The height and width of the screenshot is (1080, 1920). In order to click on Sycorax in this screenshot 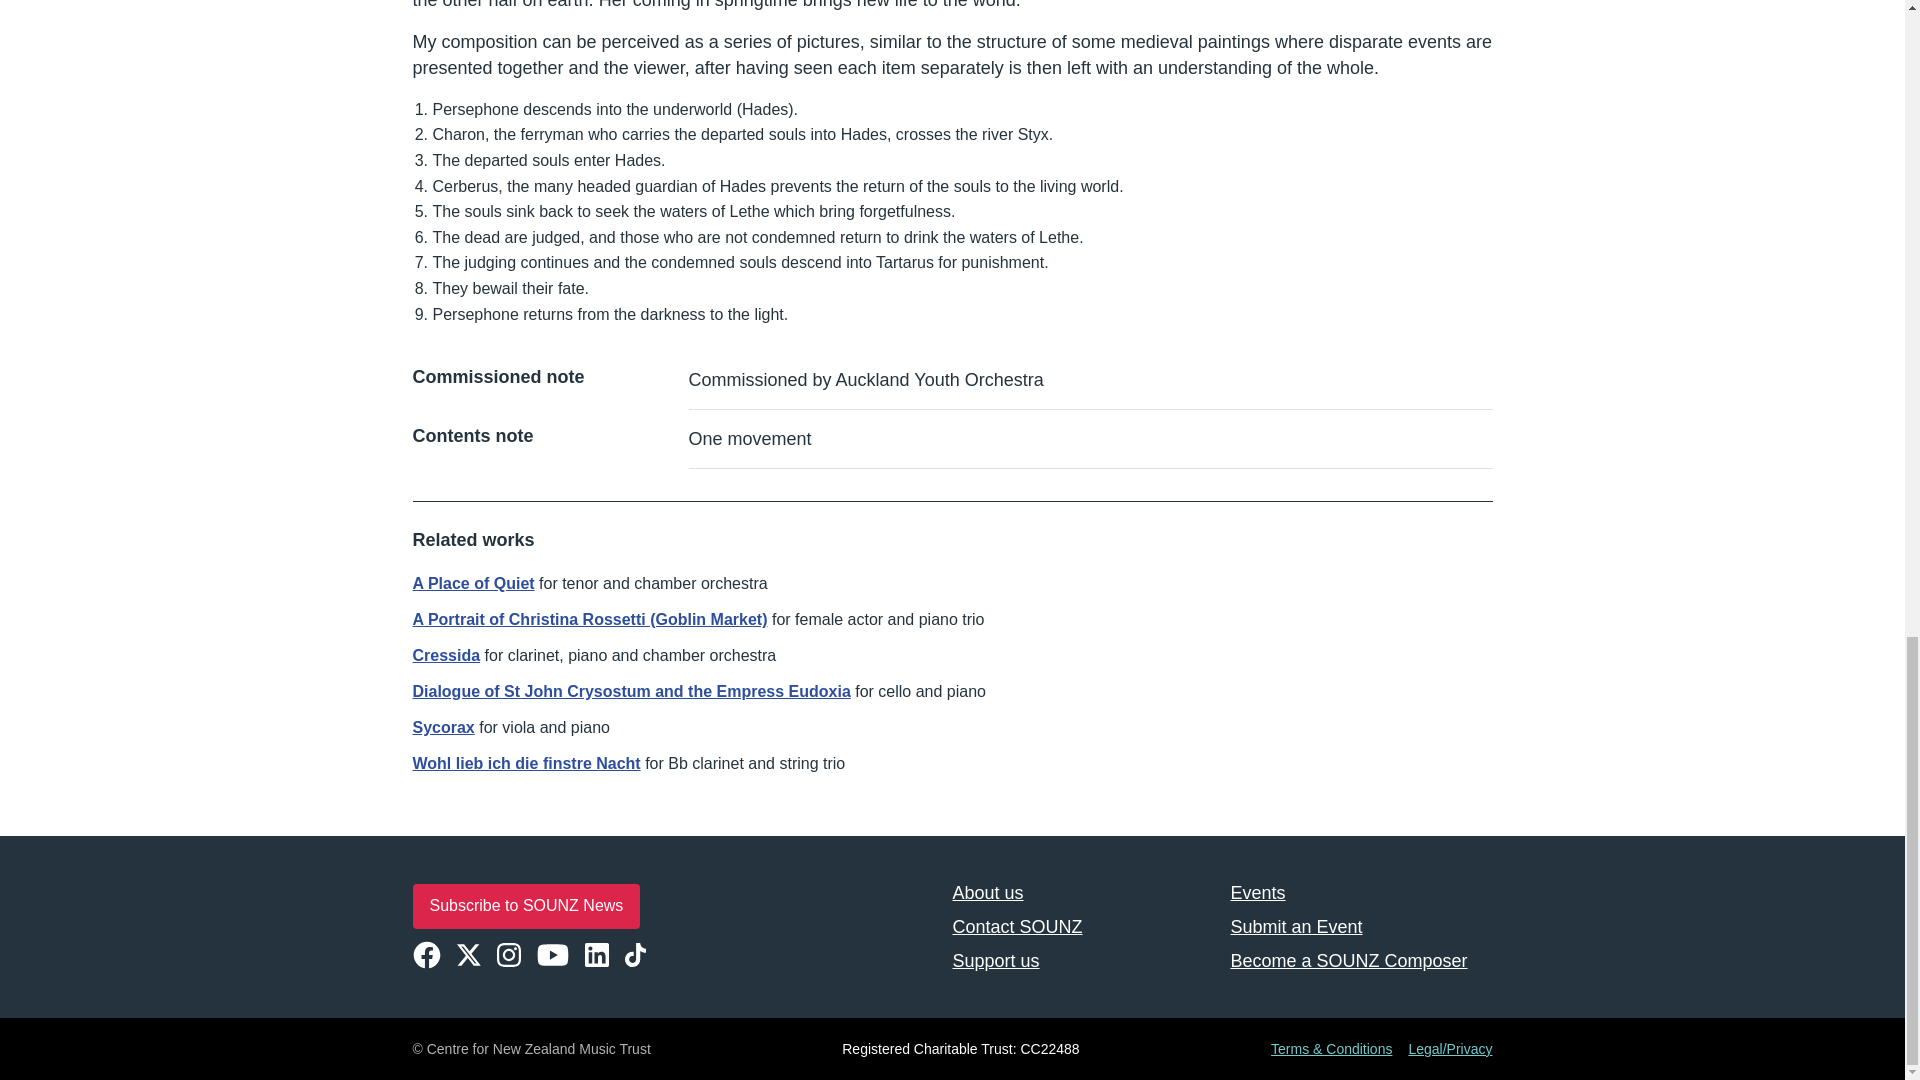, I will do `click(443, 727)`.